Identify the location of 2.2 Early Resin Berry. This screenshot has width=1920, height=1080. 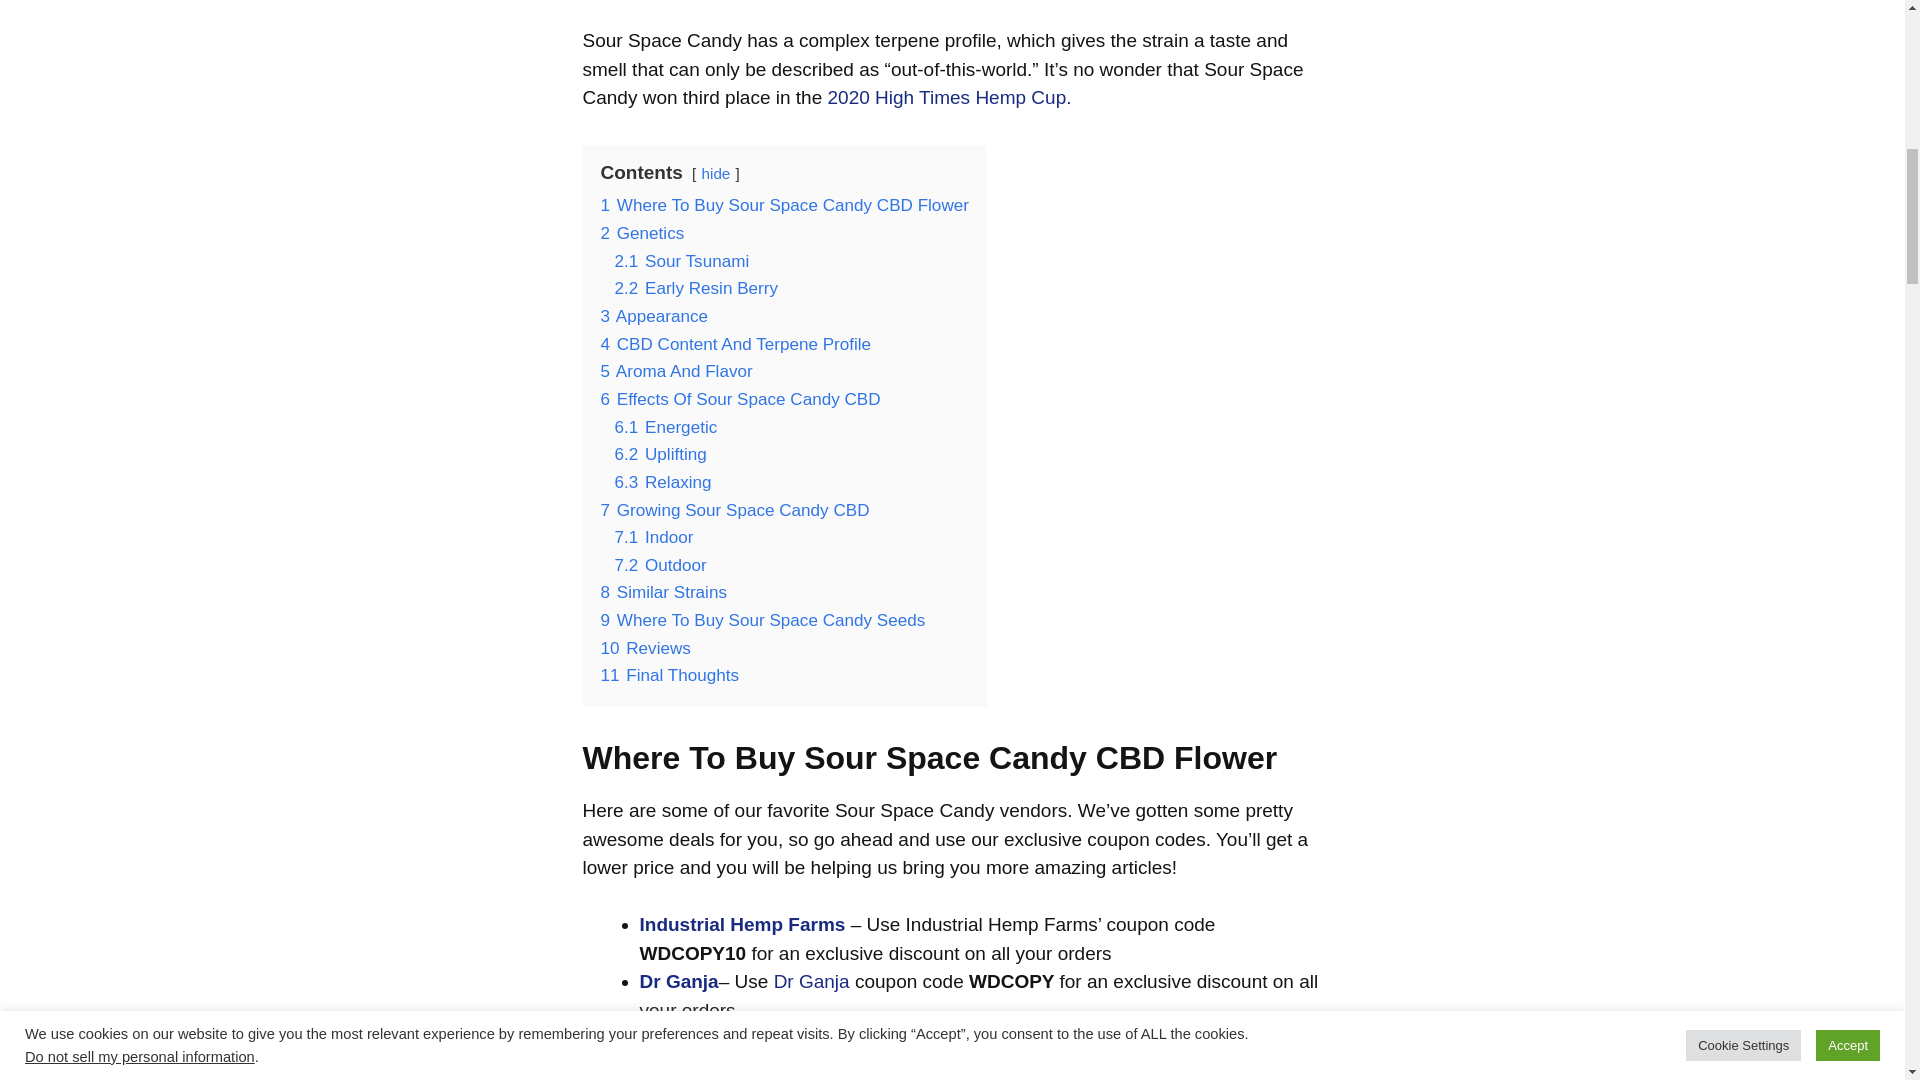
(696, 288).